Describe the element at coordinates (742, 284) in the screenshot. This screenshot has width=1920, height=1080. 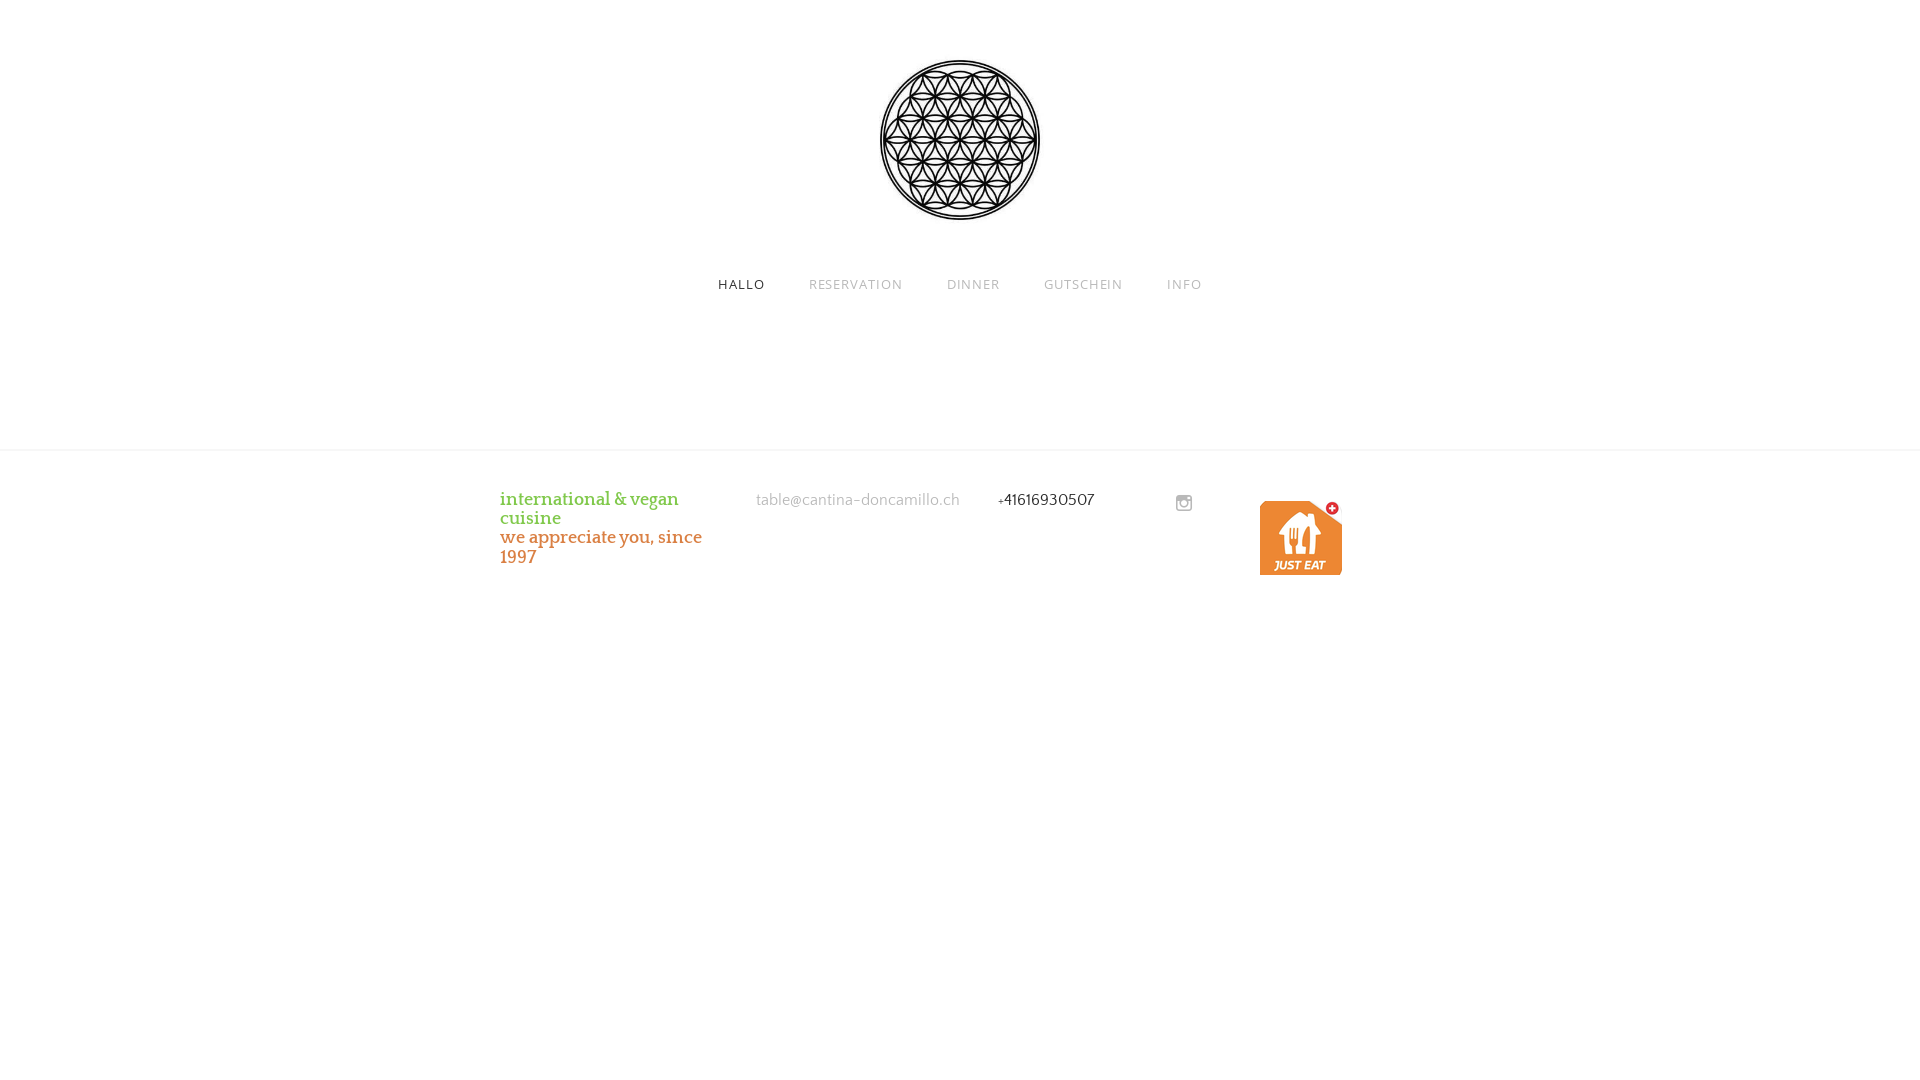
I see `HALLO` at that location.